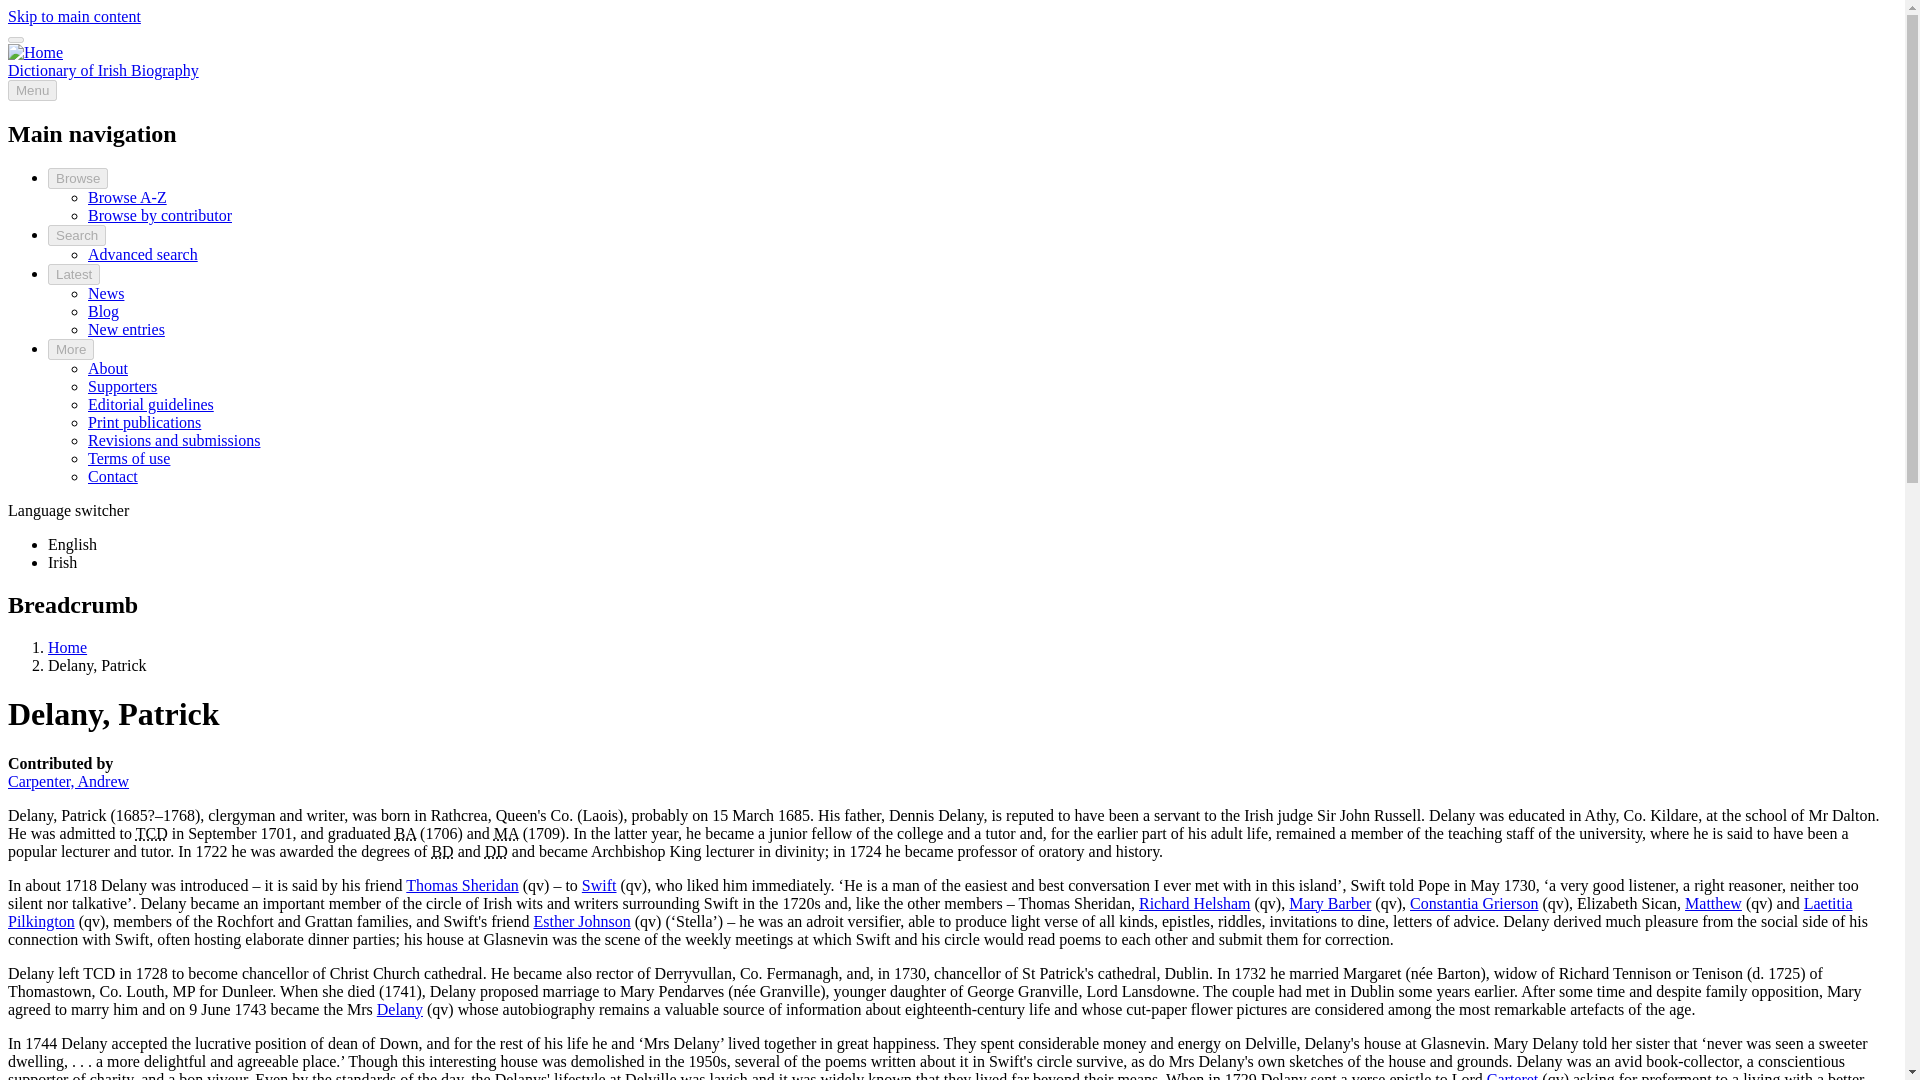 The width and height of the screenshot is (1920, 1080). What do you see at coordinates (406, 832) in the screenshot?
I see `Bachelor of Arts` at bounding box center [406, 832].